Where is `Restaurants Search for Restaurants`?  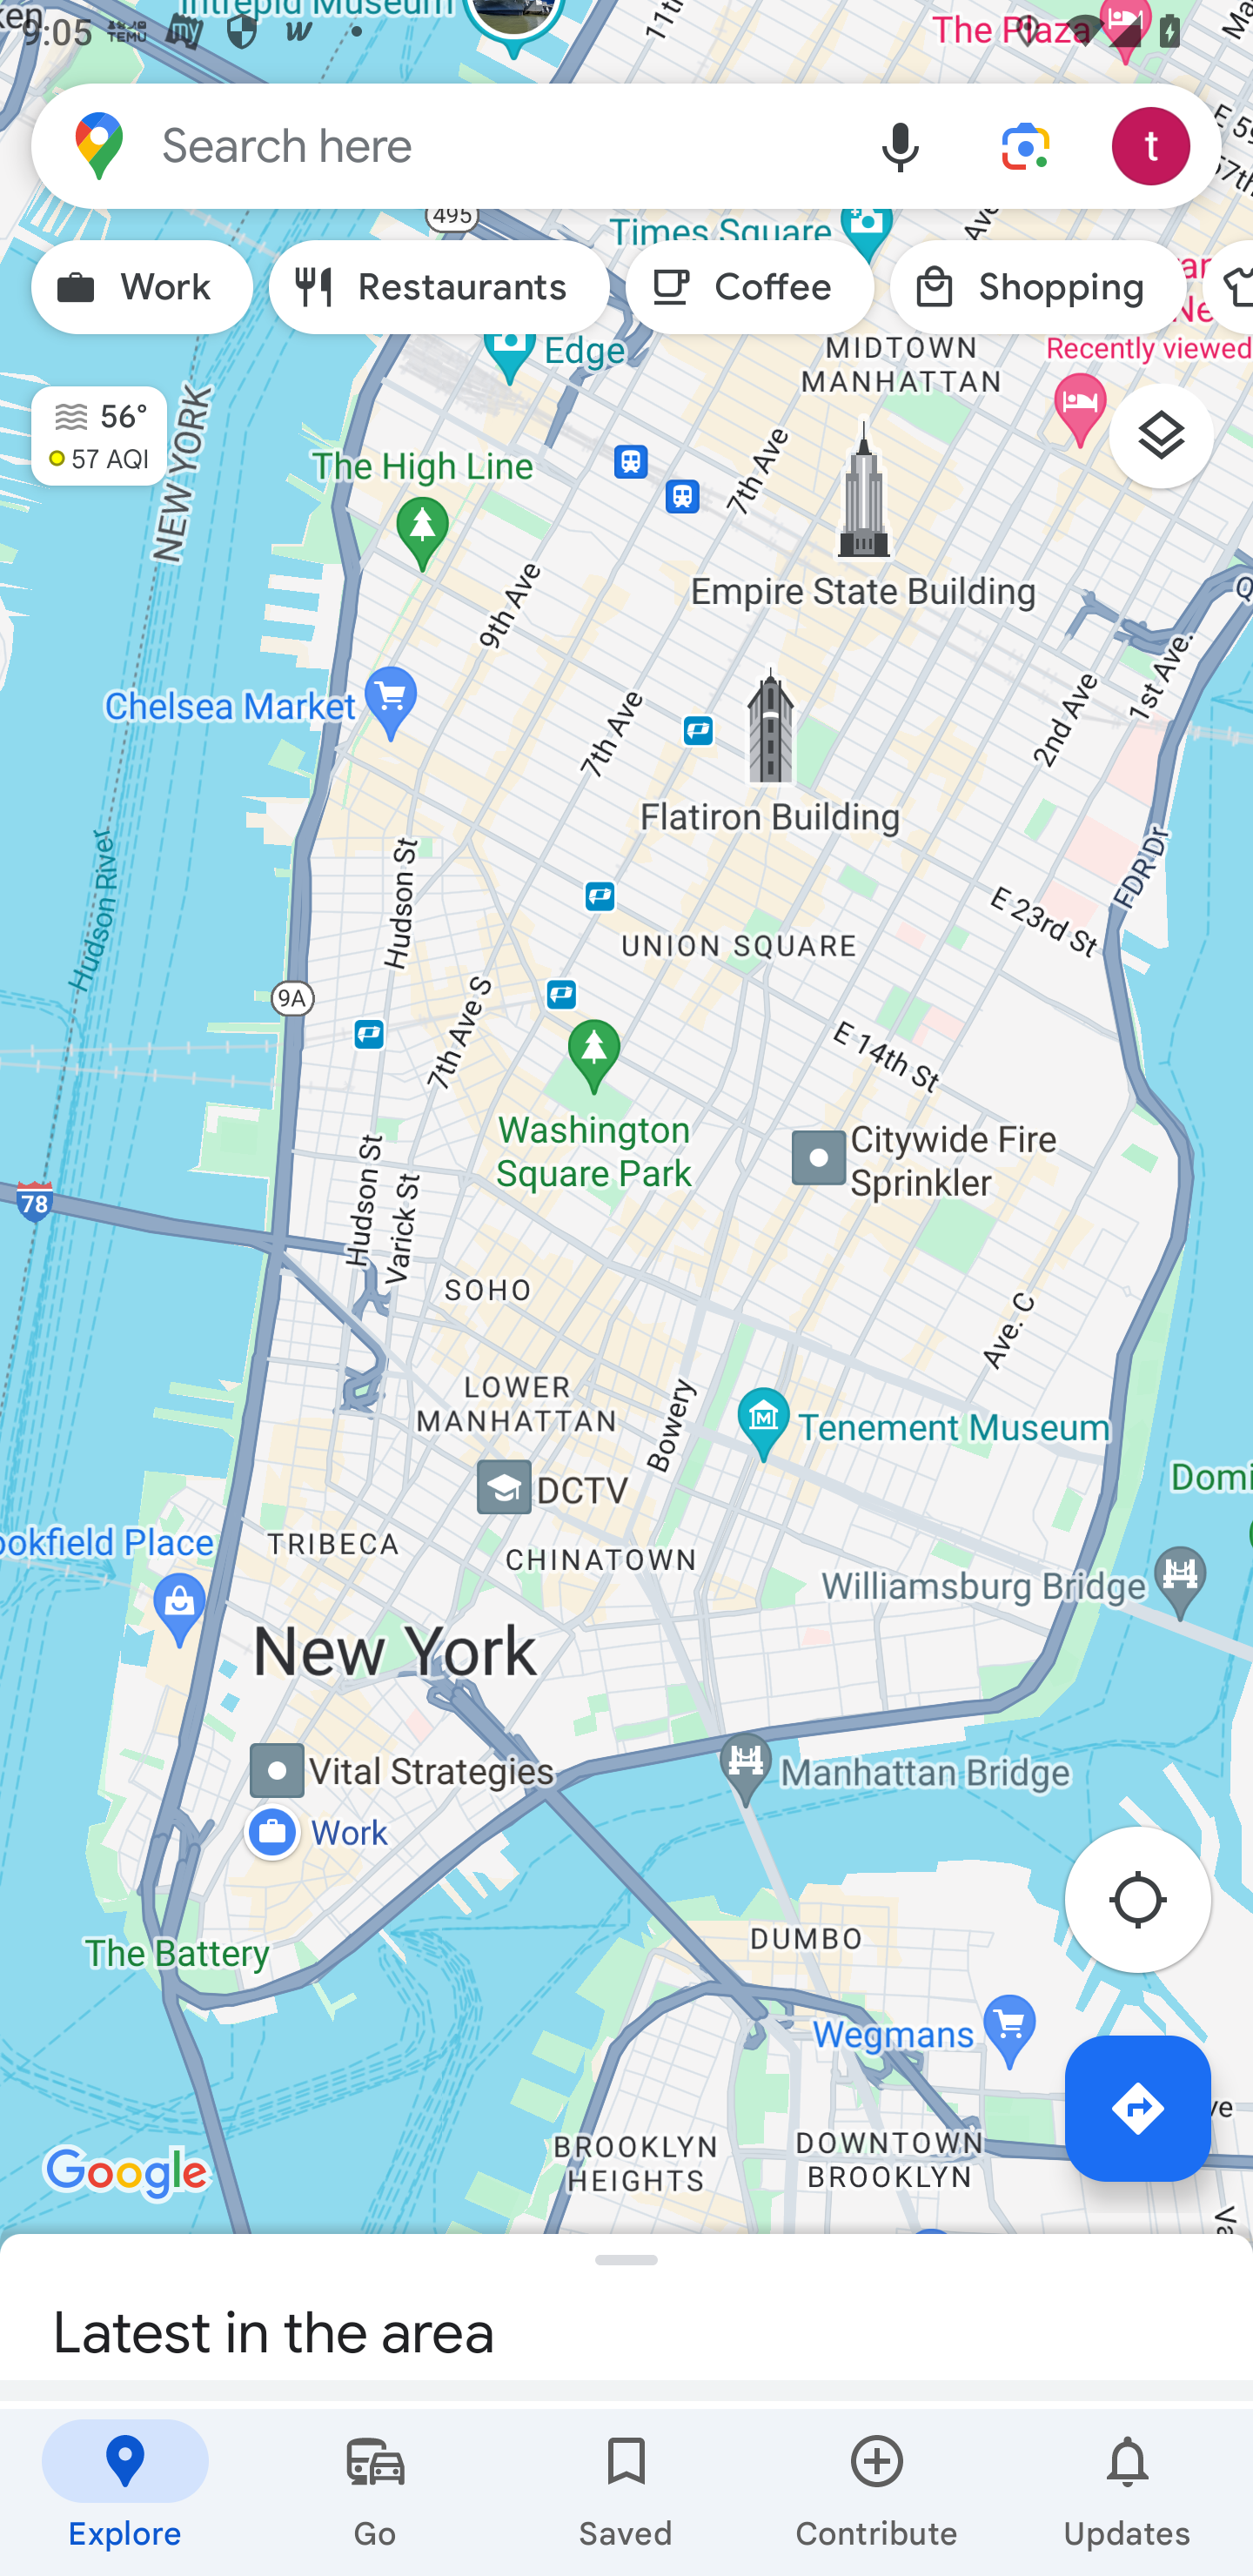 Restaurants Search for Restaurants is located at coordinates (439, 287).